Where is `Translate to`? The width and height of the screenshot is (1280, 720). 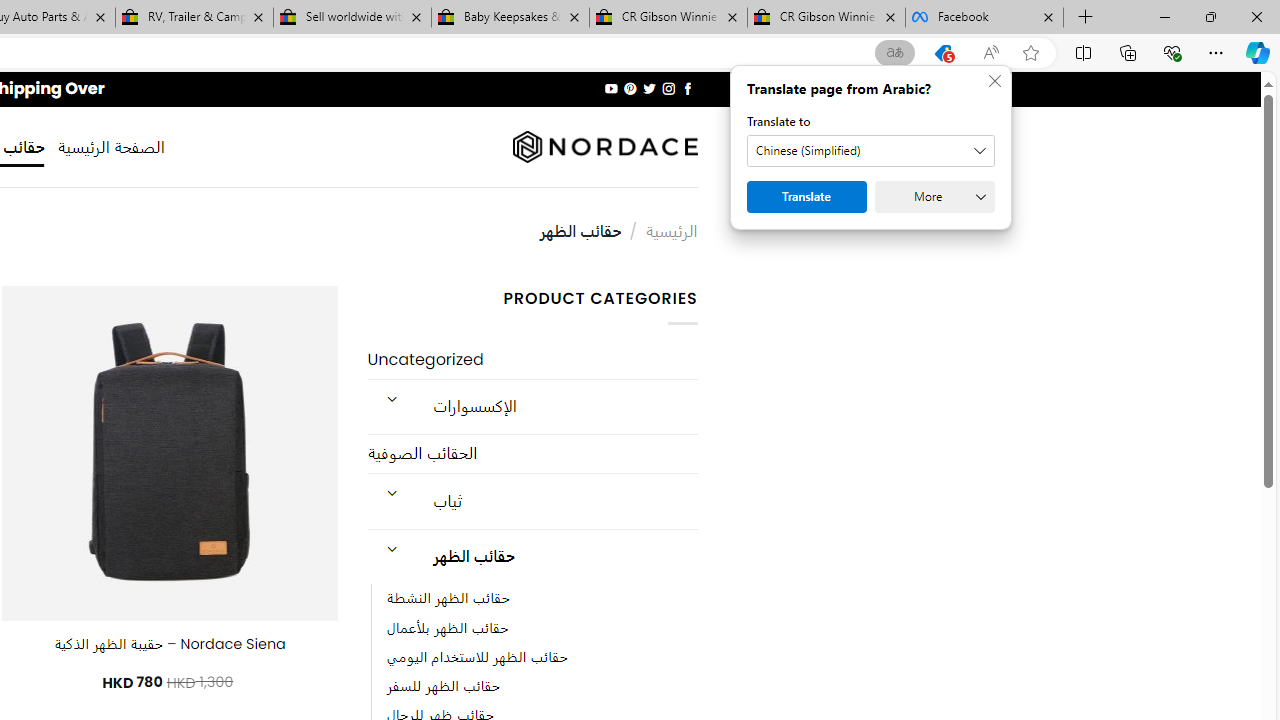
Translate to is located at coordinates (870, 151).